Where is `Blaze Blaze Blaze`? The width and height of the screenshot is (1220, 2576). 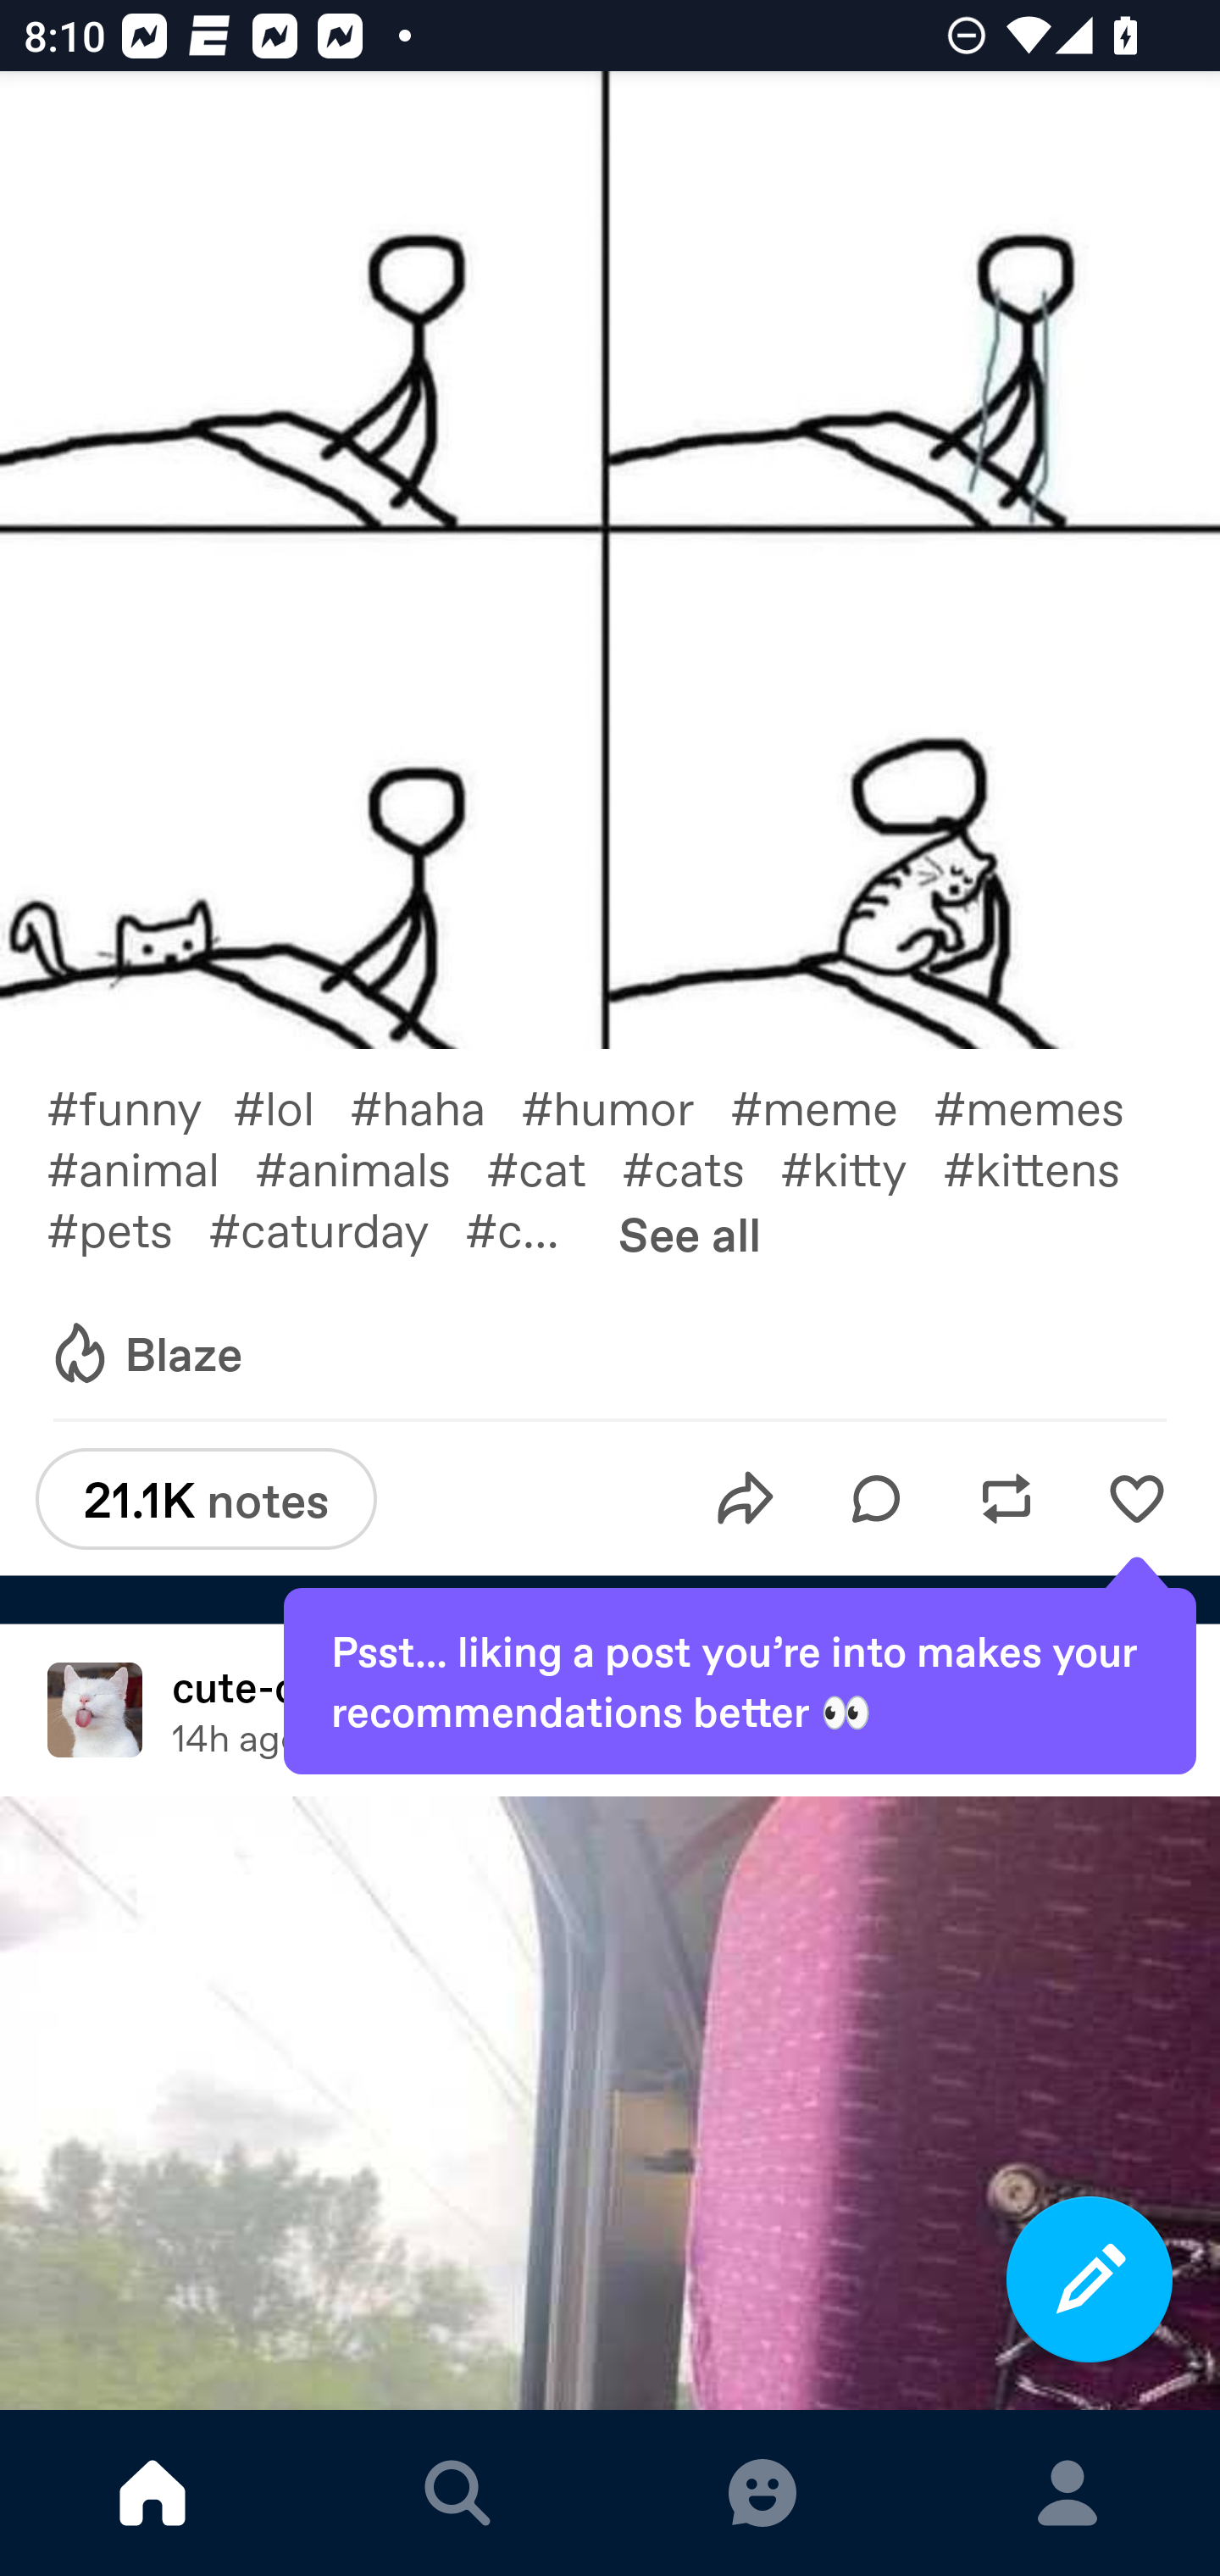
Blaze Blaze Blaze is located at coordinates (145, 1355).